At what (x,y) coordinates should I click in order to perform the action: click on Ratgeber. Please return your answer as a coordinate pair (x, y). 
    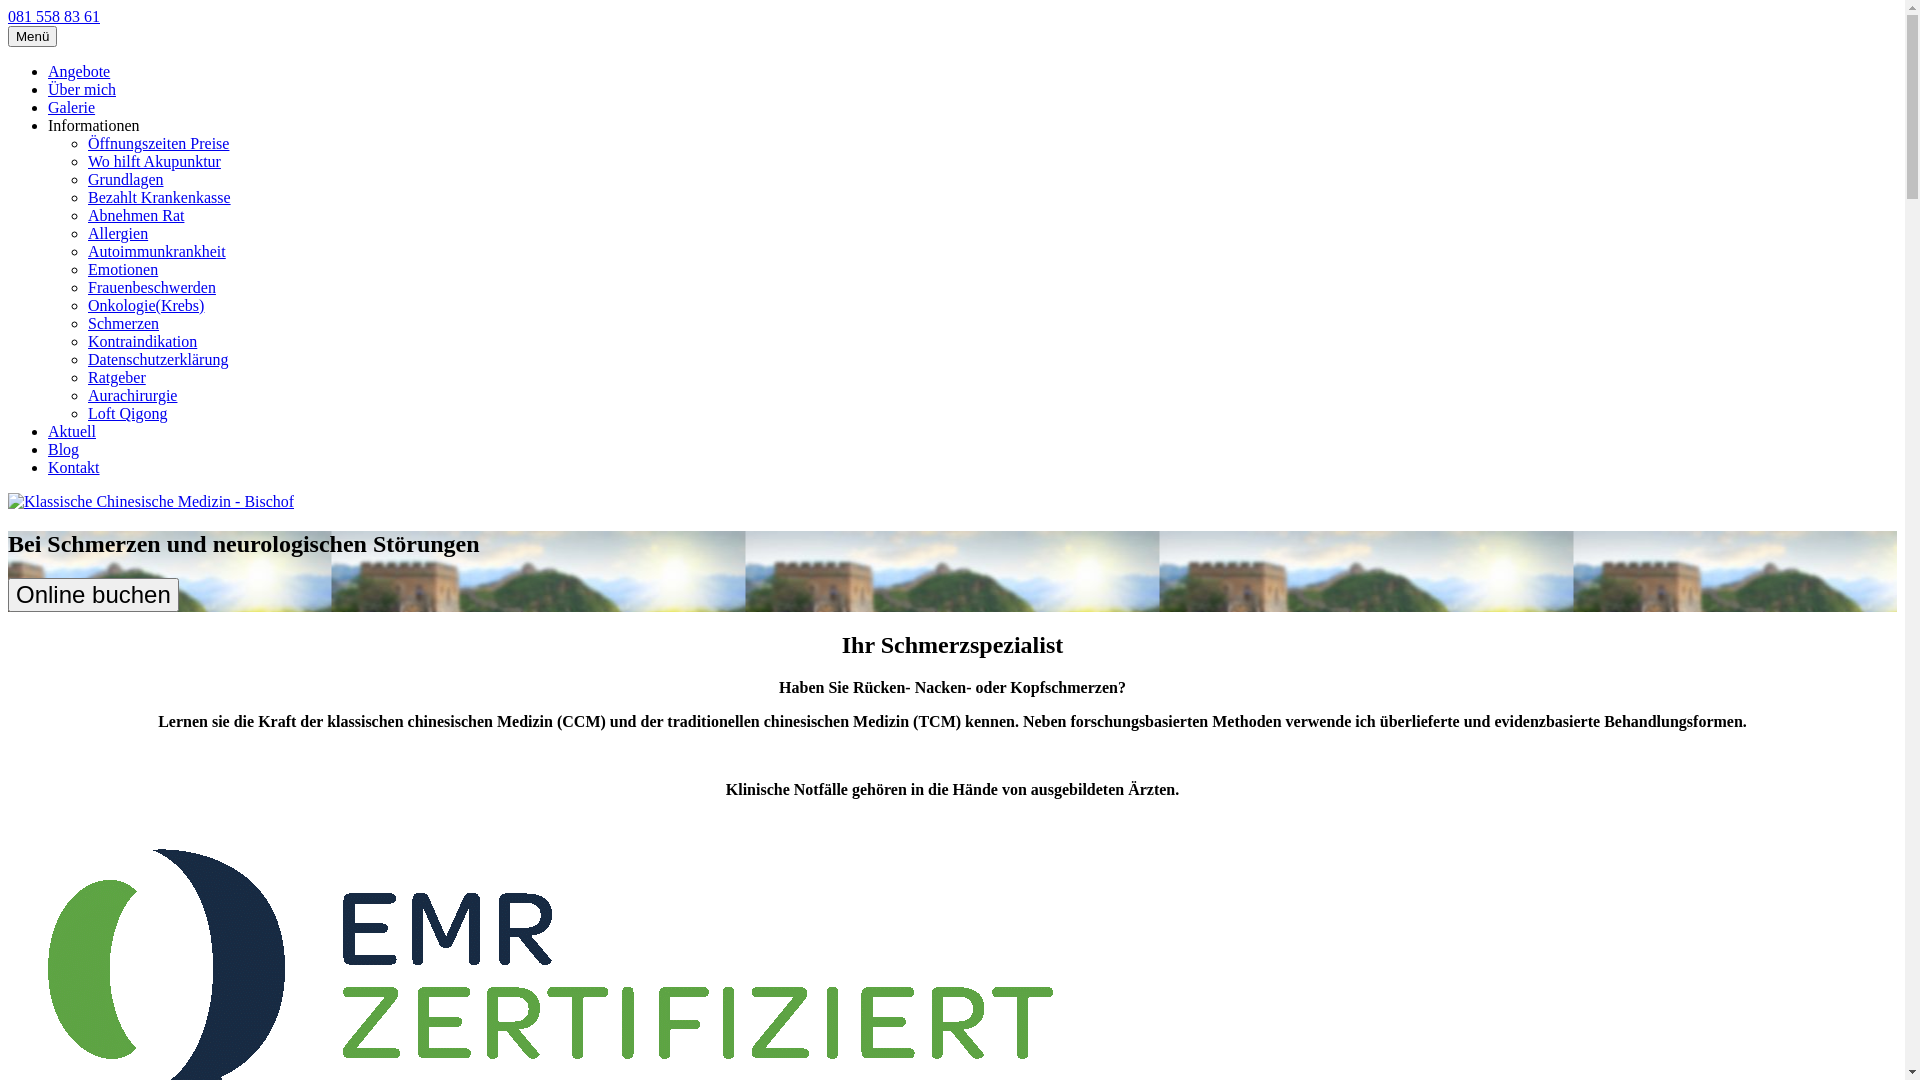
    Looking at the image, I should click on (117, 378).